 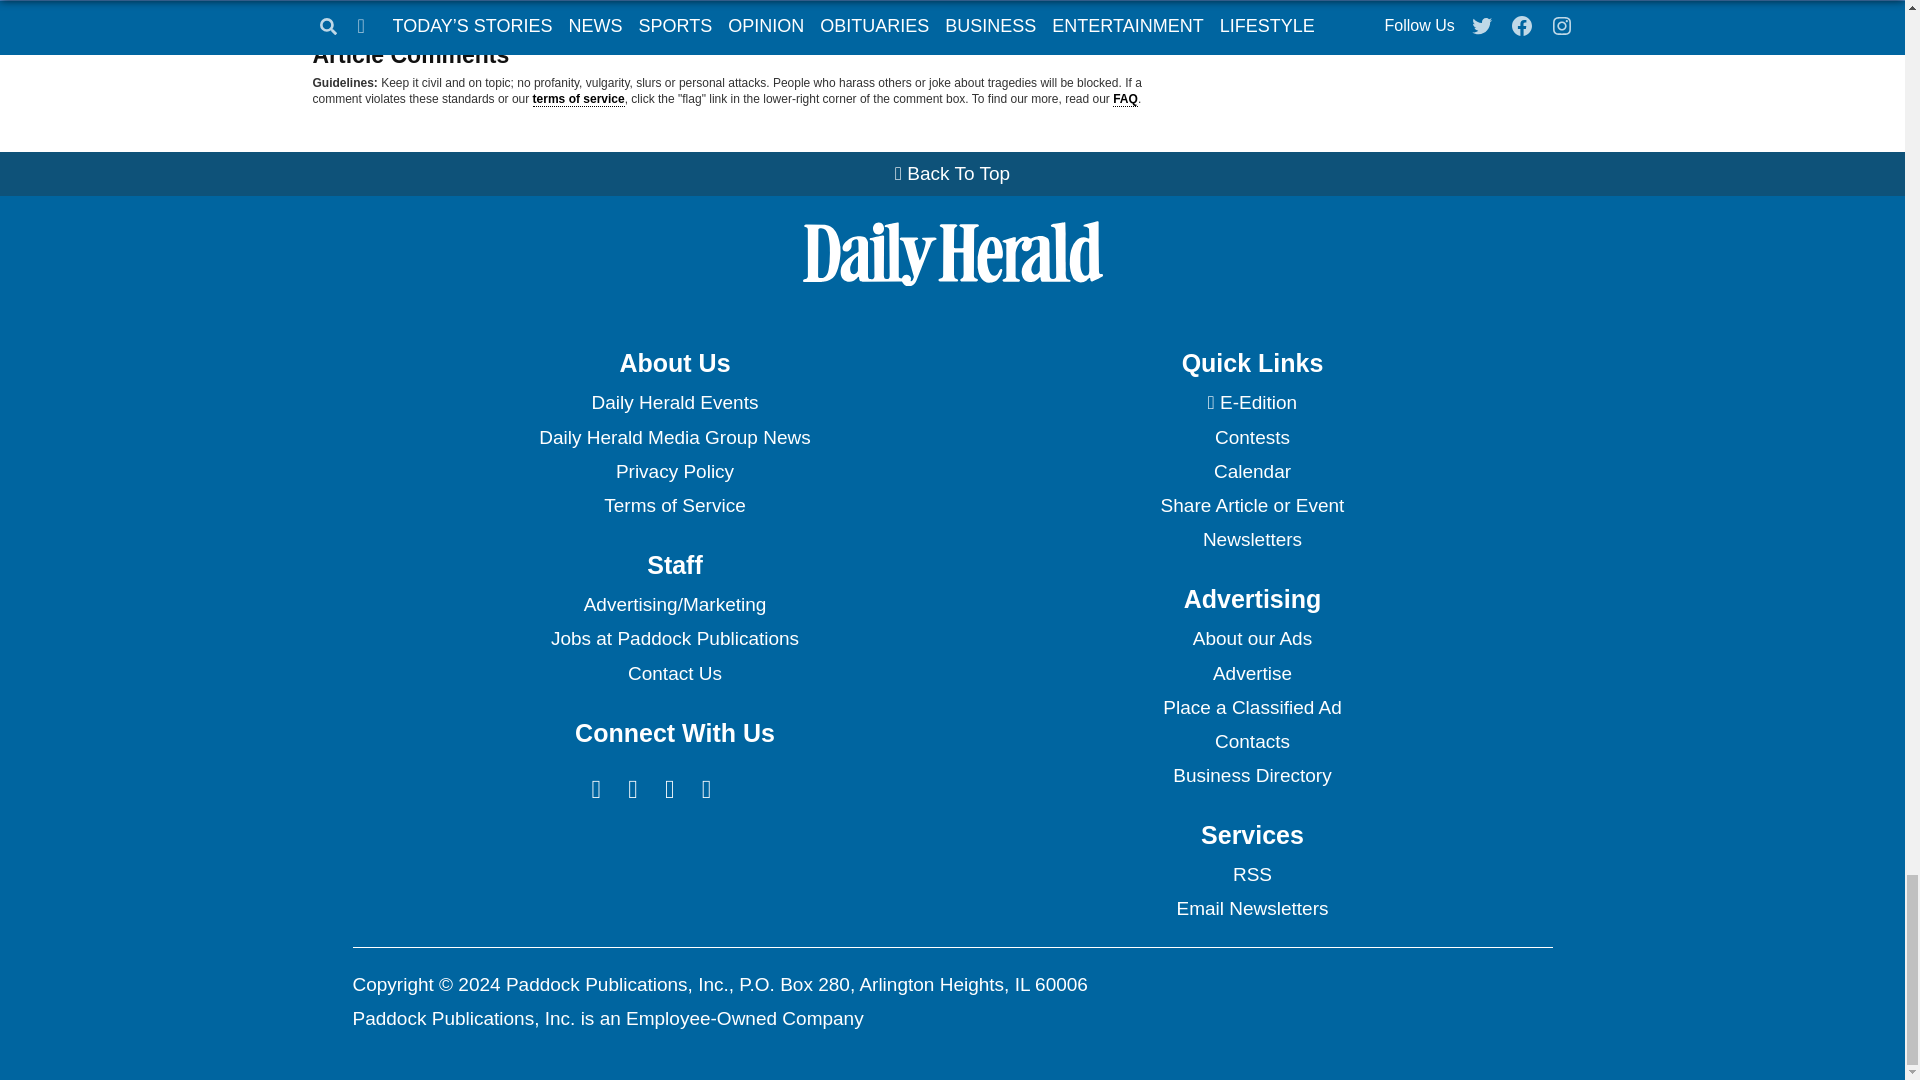 What do you see at coordinates (674, 438) in the screenshot?
I see `Daily Herald Media Group News` at bounding box center [674, 438].